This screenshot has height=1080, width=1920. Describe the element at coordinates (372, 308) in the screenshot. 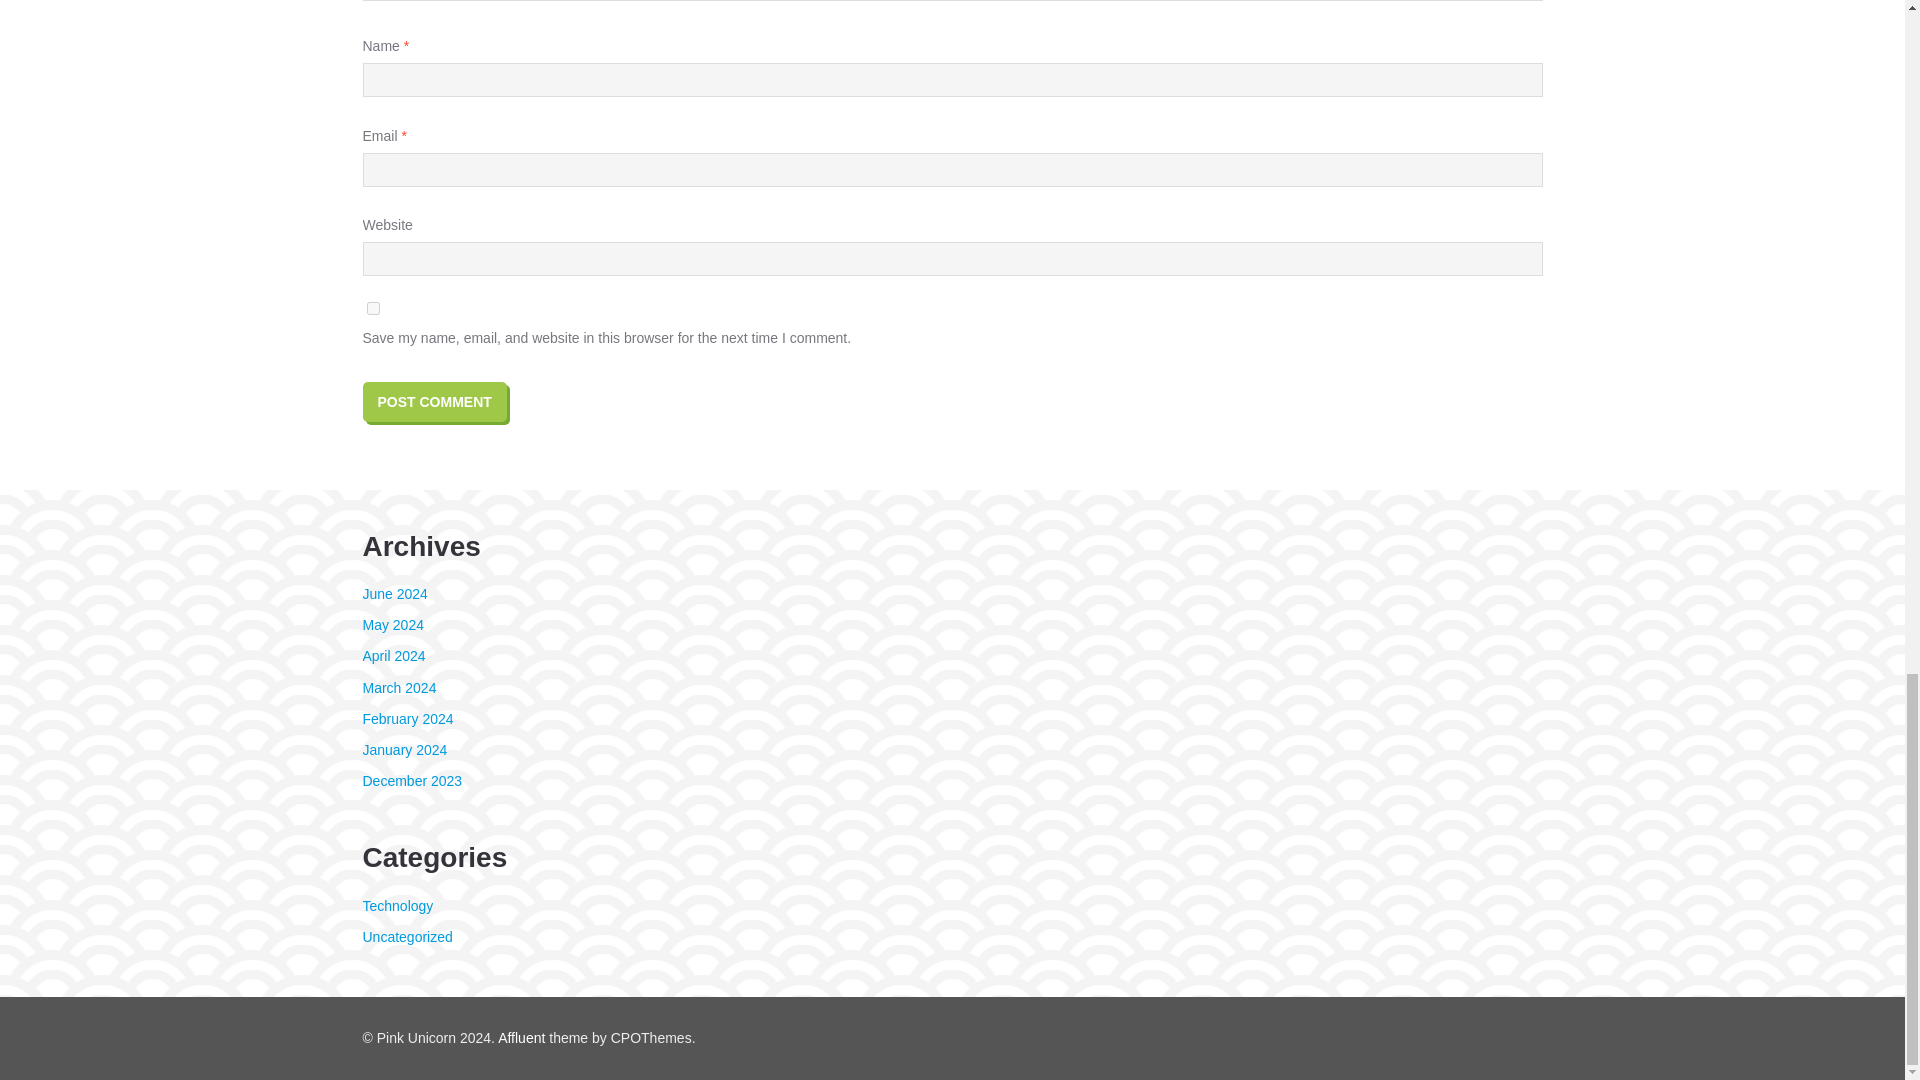

I see `yes` at that location.